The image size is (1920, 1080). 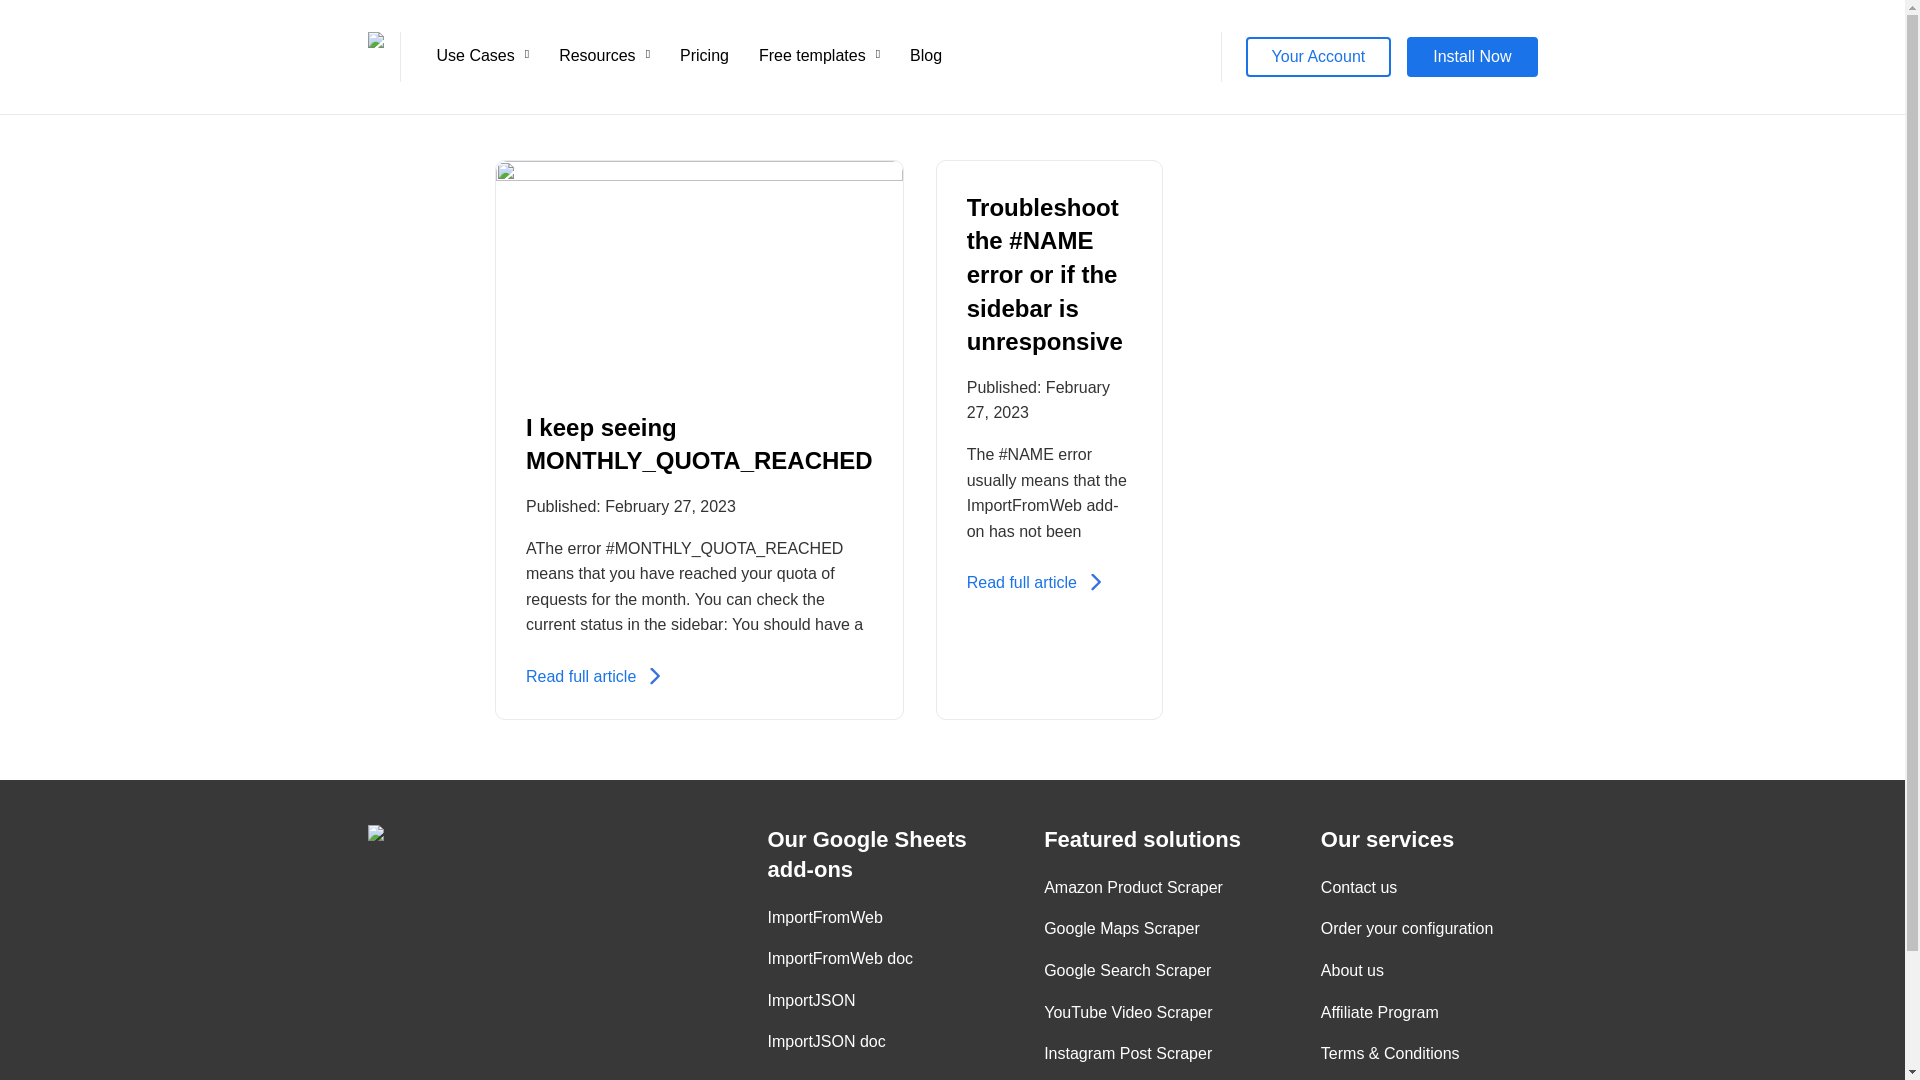 I want to click on YouTube Video Scraper, so click(x=1128, y=1012).